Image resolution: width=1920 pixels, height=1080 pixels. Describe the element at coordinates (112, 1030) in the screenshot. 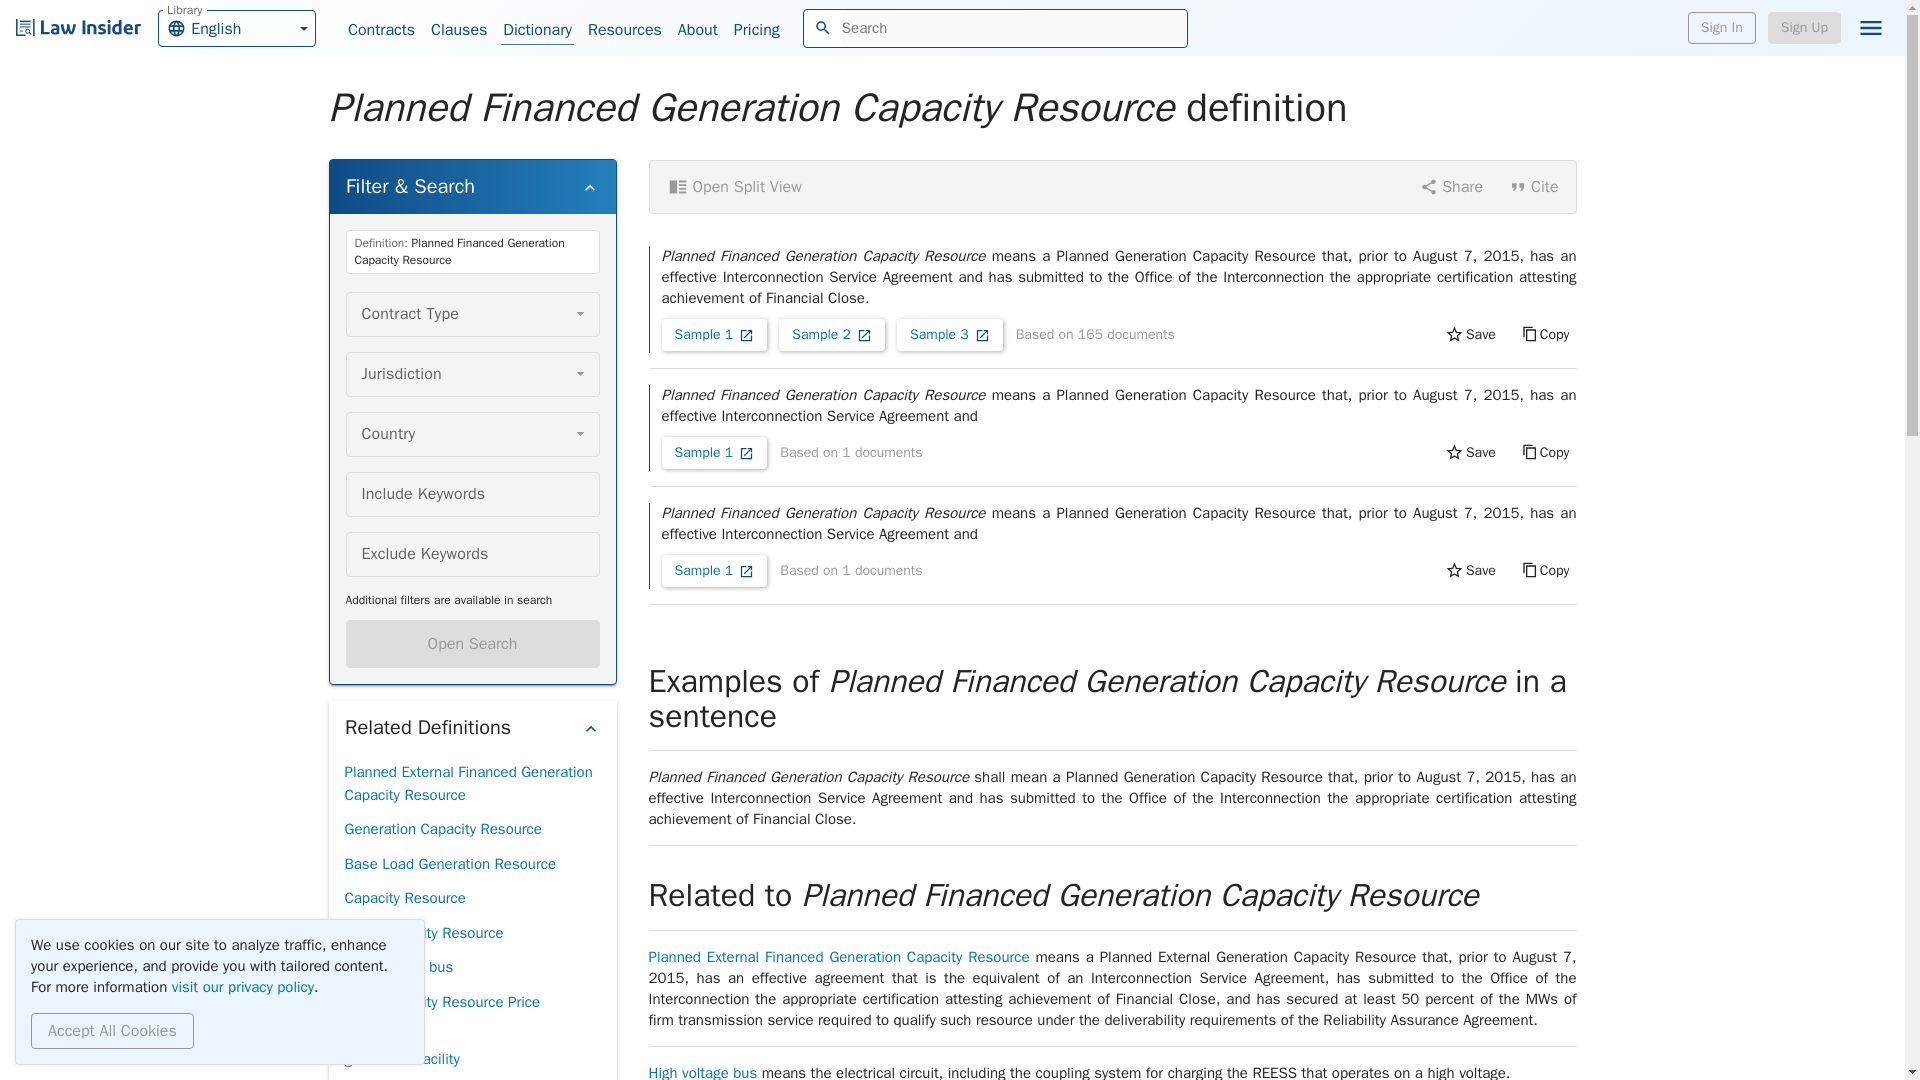

I see `High voltage bus` at that location.